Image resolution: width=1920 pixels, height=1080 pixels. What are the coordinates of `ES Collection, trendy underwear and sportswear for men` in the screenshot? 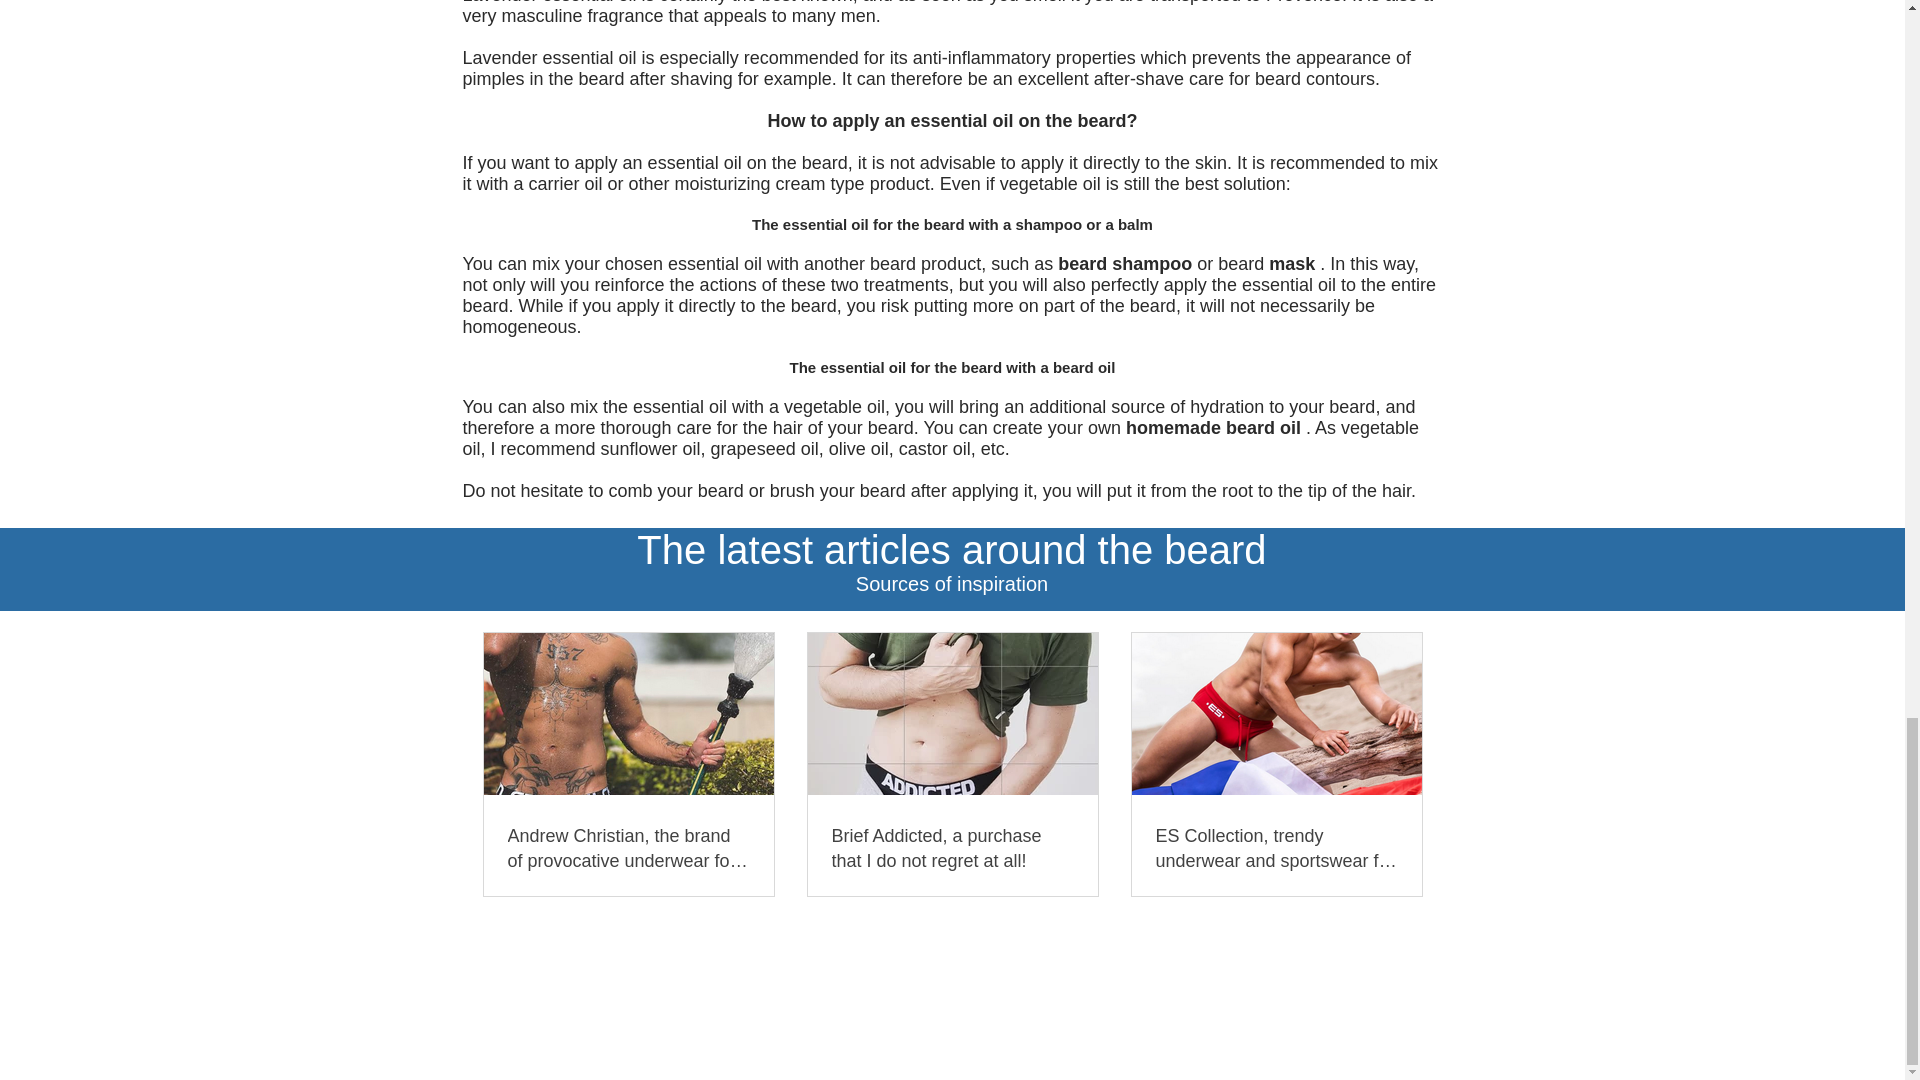 It's located at (1276, 848).